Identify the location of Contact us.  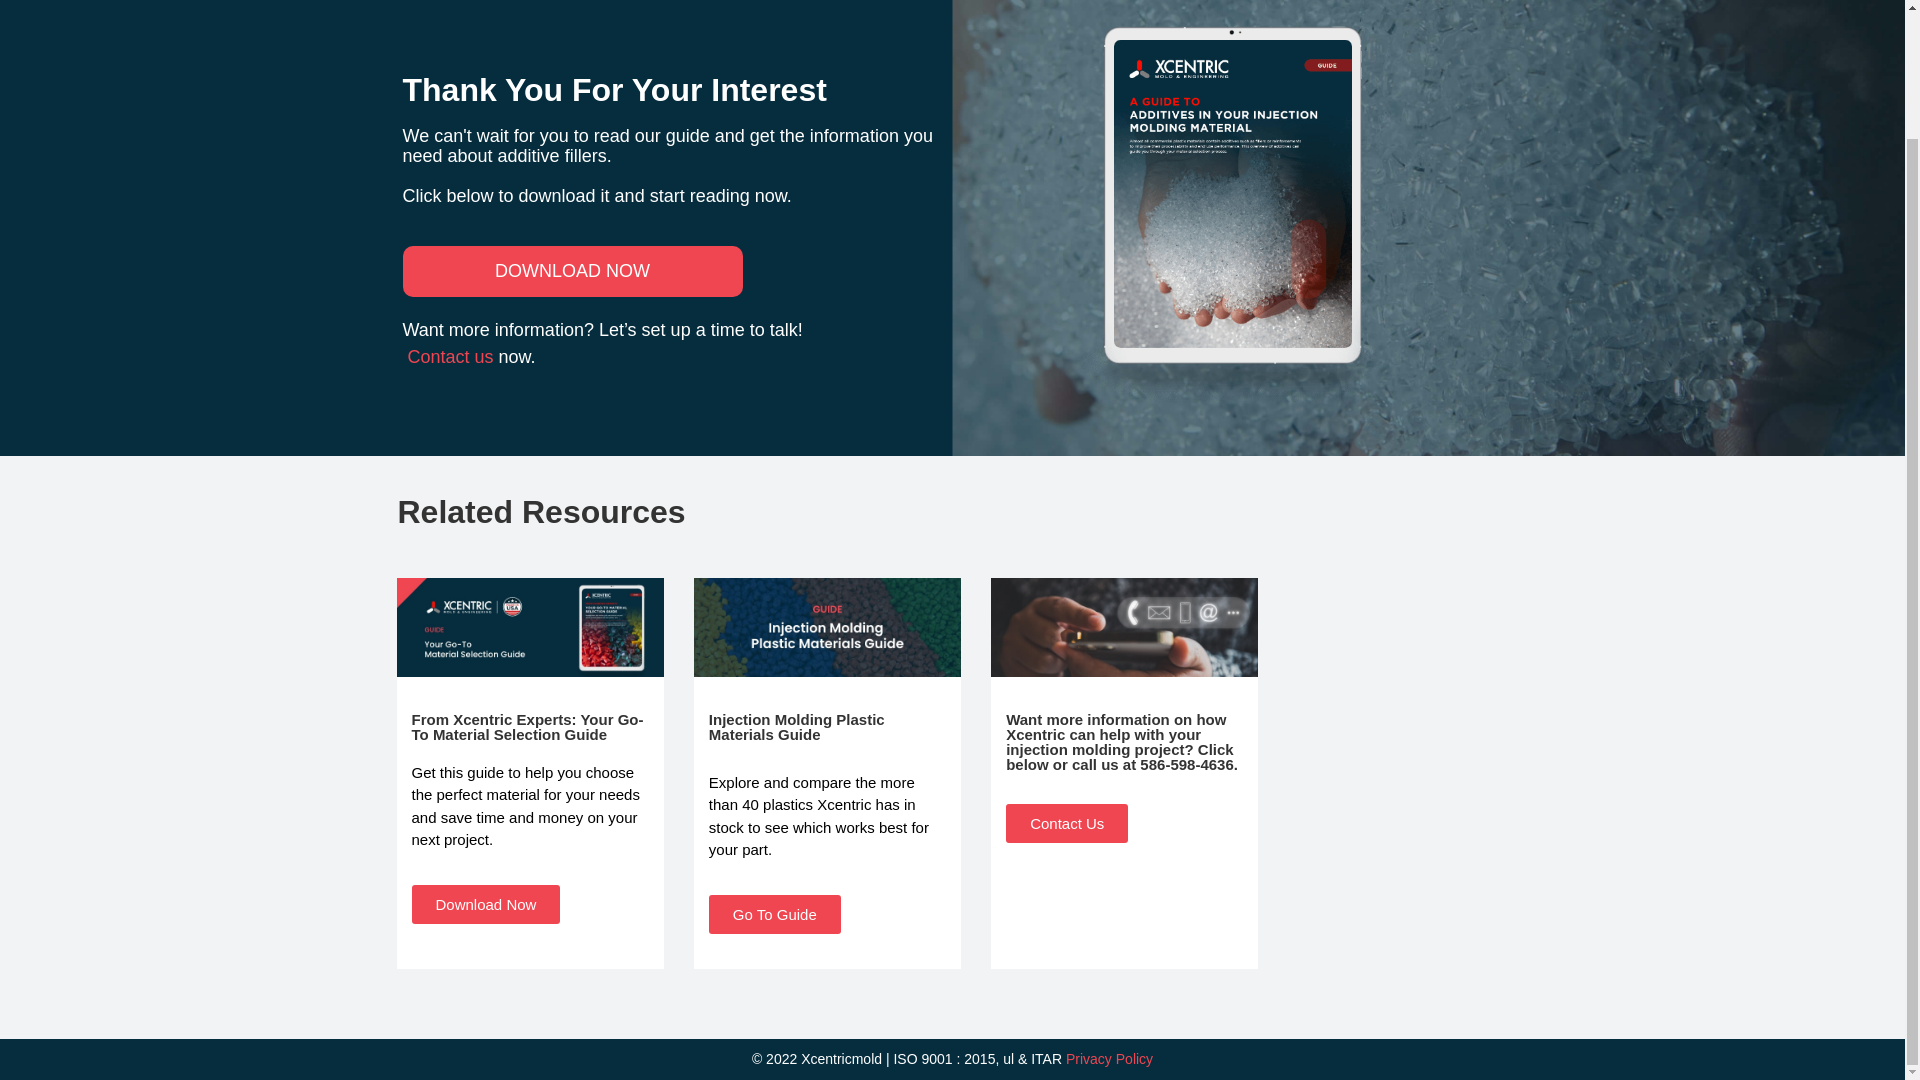
(453, 356).